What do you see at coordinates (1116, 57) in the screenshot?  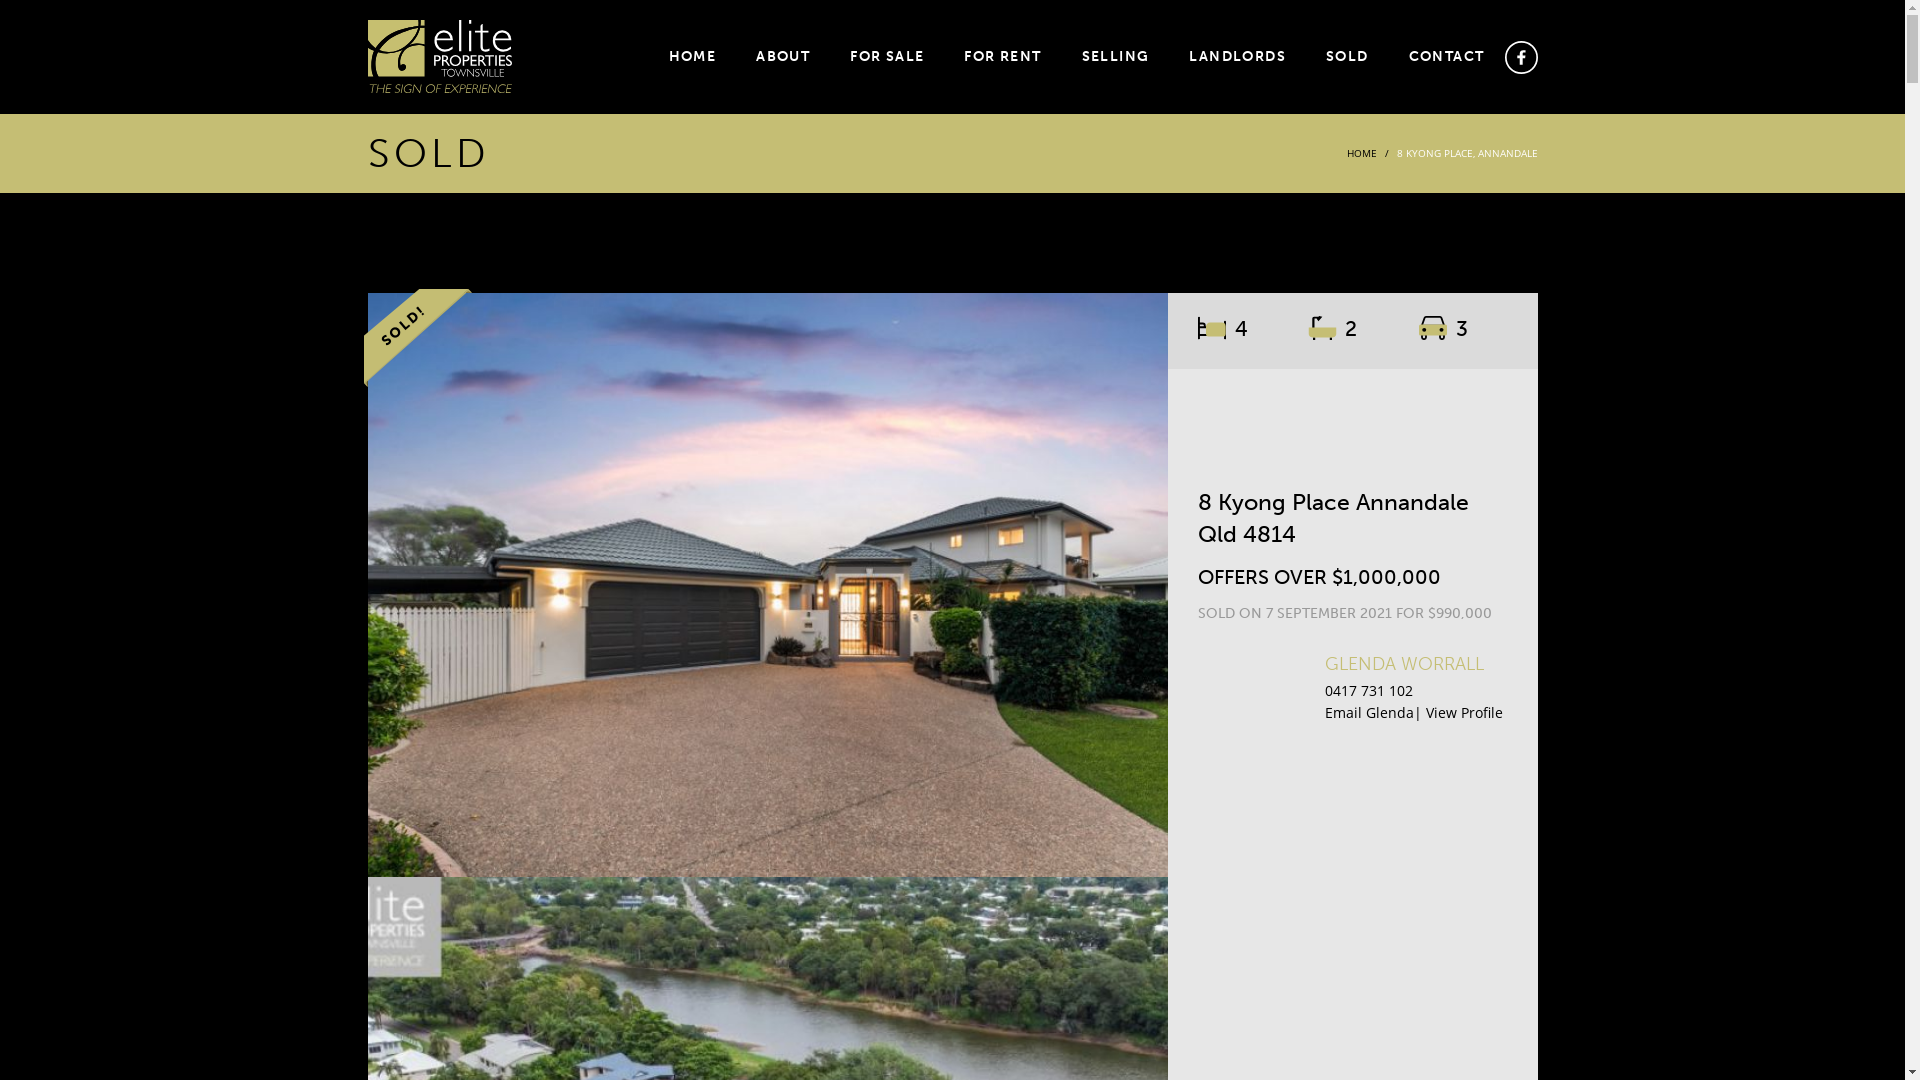 I see `SELLING` at bounding box center [1116, 57].